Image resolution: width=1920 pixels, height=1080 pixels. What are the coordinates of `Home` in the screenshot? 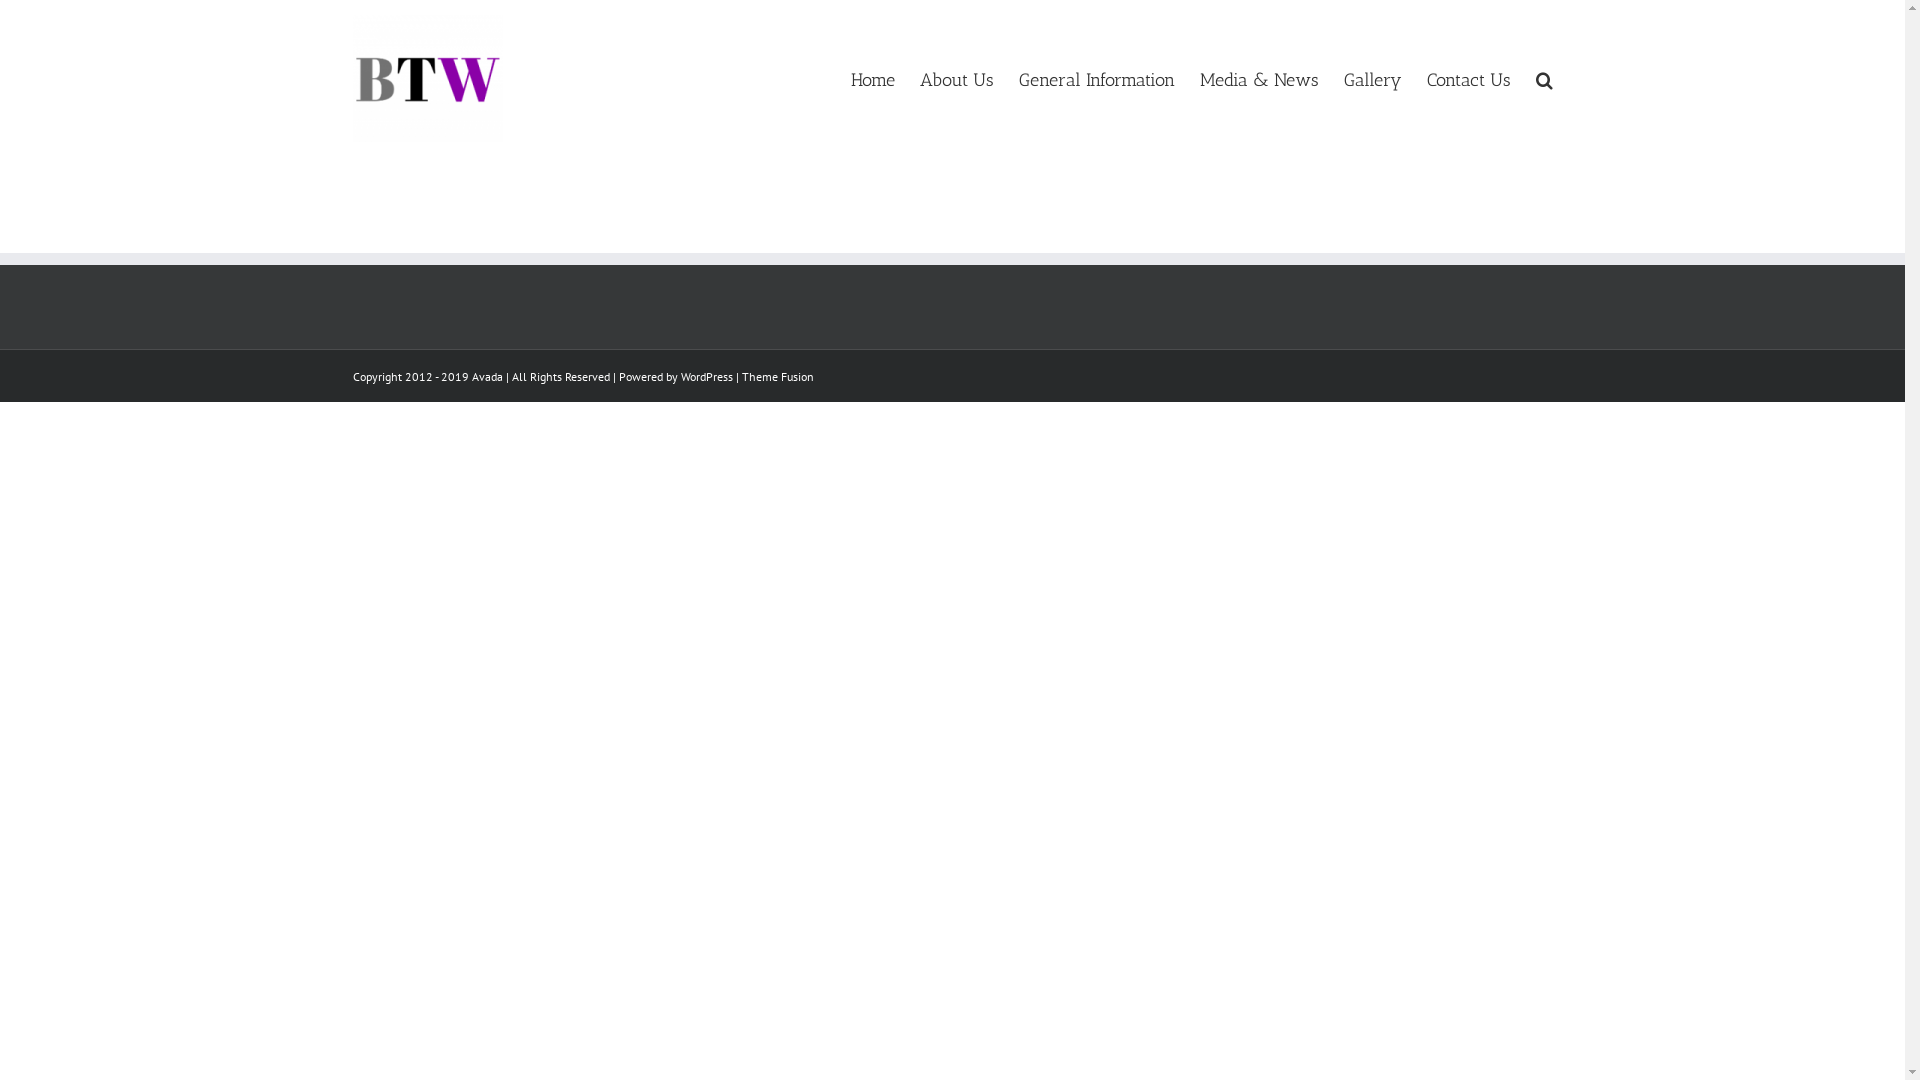 It's located at (872, 78).